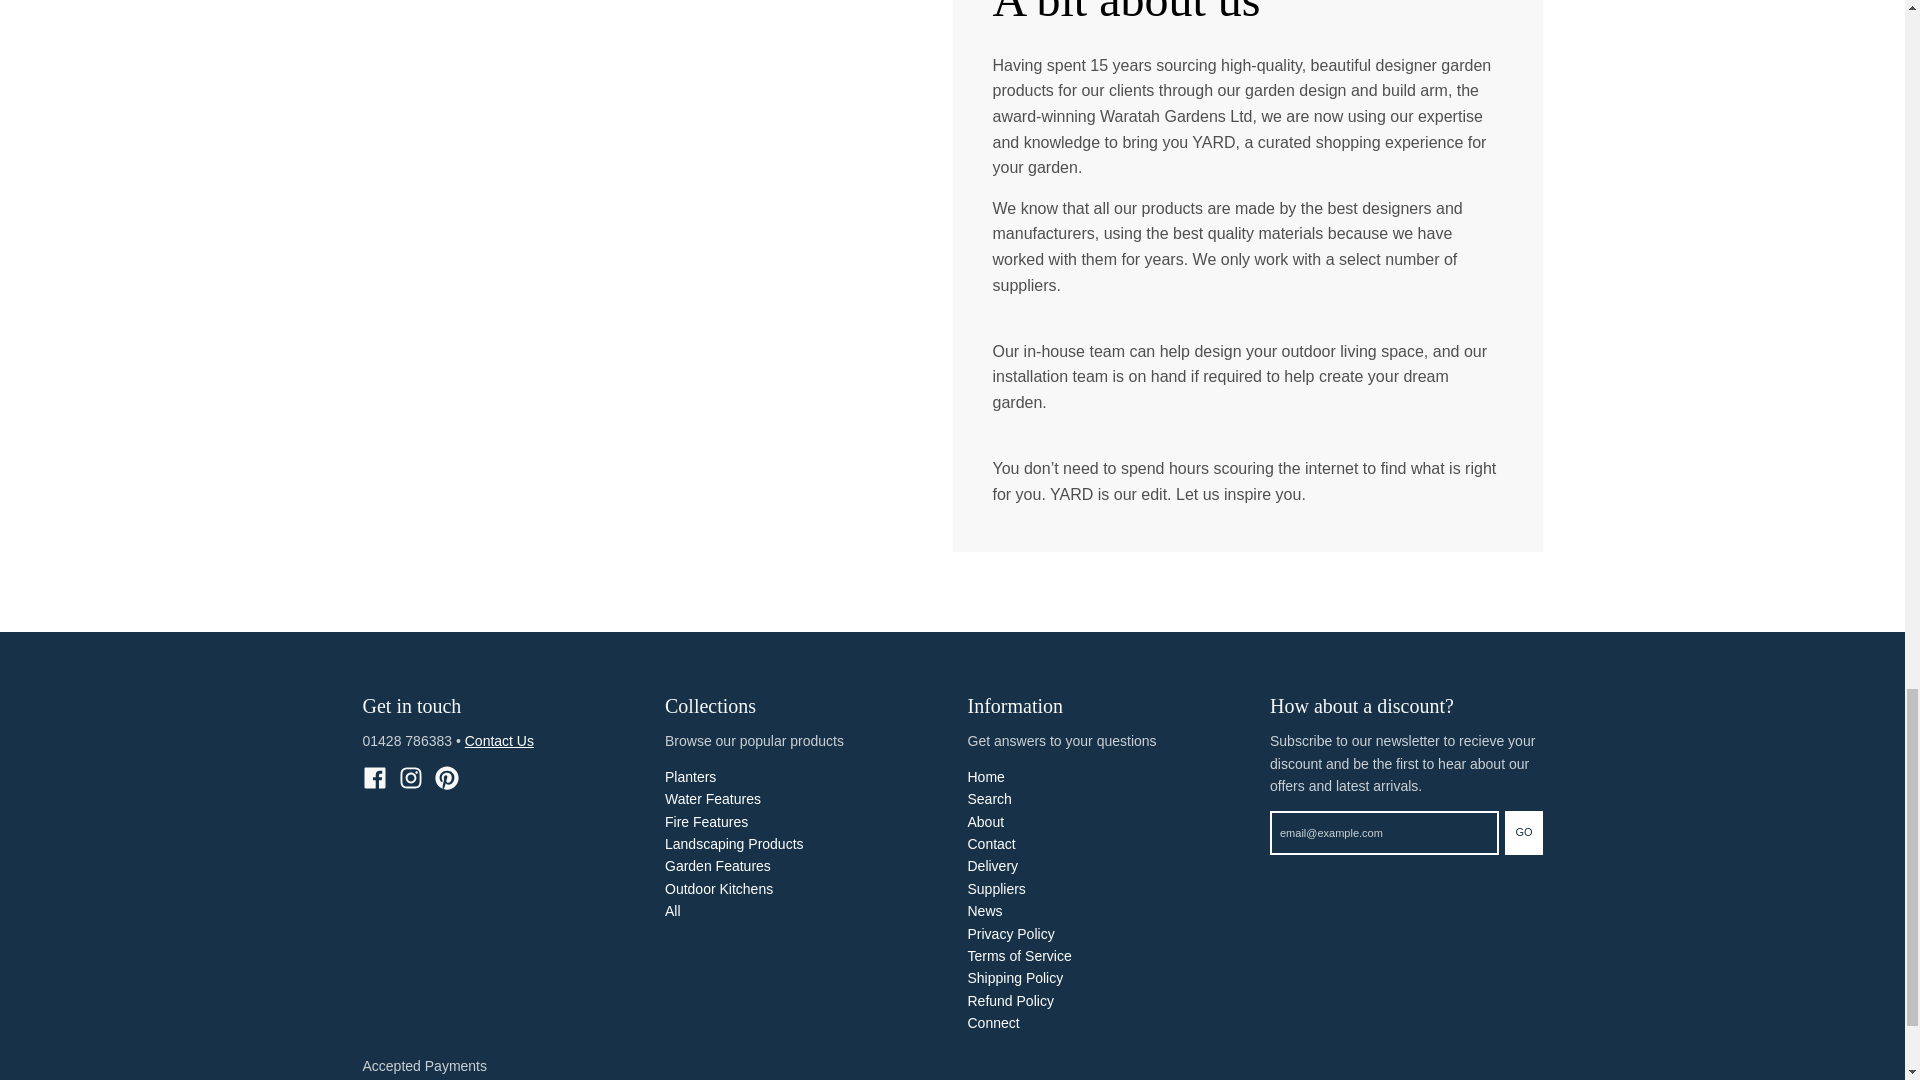 The width and height of the screenshot is (1920, 1080). What do you see at coordinates (374, 777) in the screenshot?
I see `Facebook - Yard Garden Style` at bounding box center [374, 777].